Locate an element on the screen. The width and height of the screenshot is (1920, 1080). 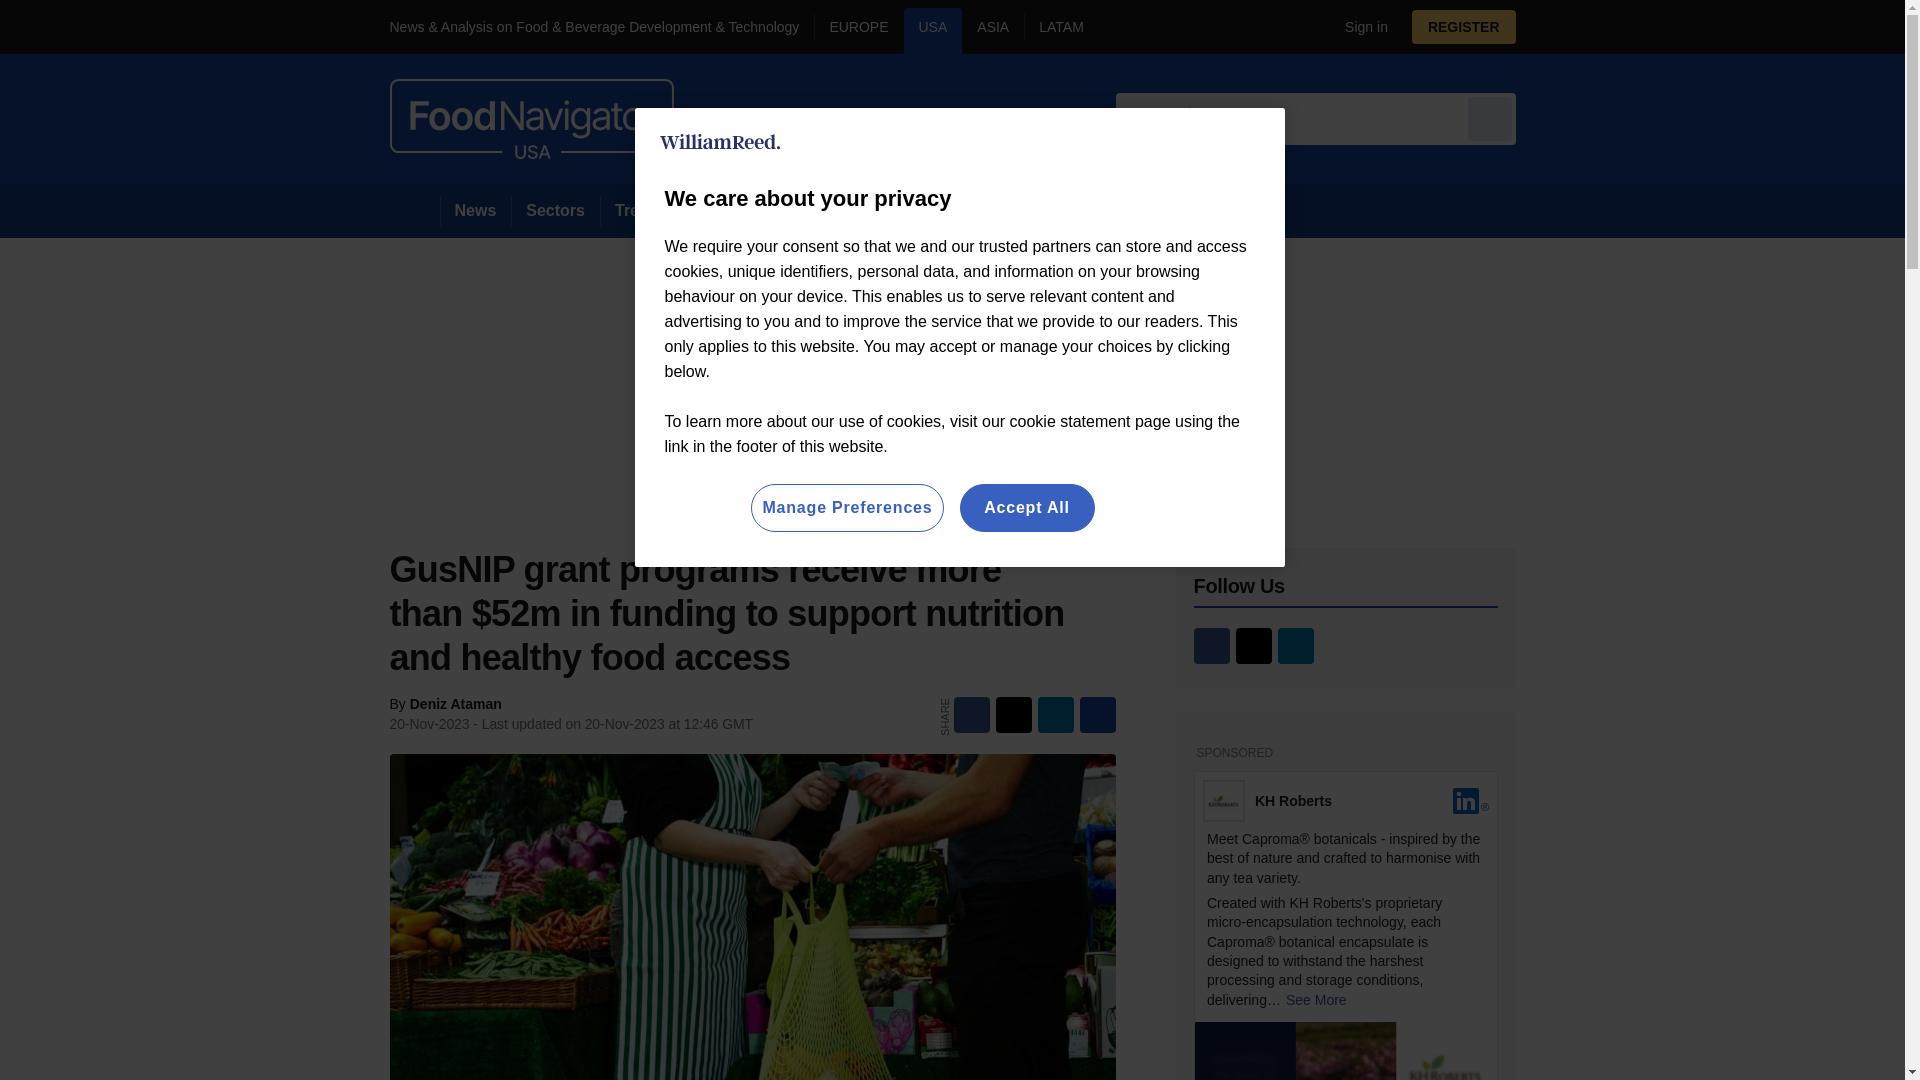
EUROPE is located at coordinates (858, 30).